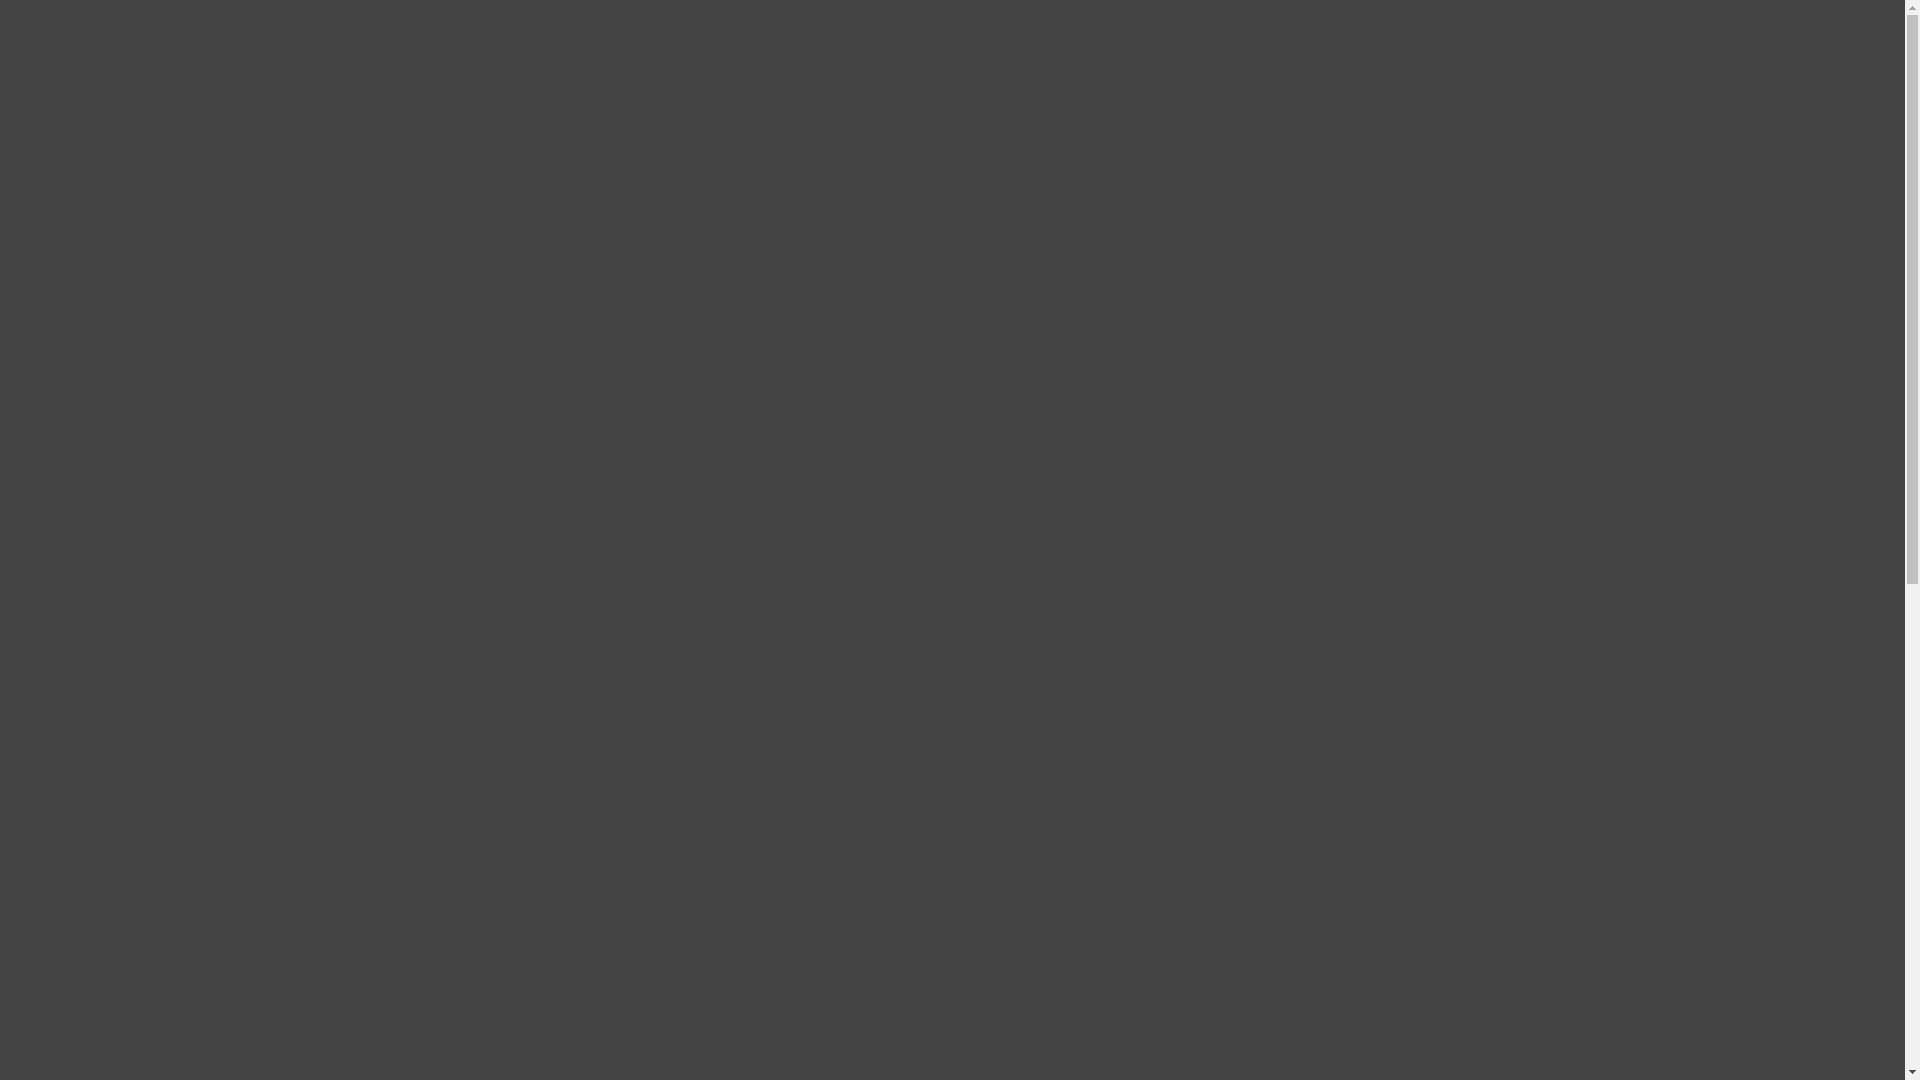  What do you see at coordinates (140, 402) in the screenshot?
I see `Canterbury-Coll` at bounding box center [140, 402].